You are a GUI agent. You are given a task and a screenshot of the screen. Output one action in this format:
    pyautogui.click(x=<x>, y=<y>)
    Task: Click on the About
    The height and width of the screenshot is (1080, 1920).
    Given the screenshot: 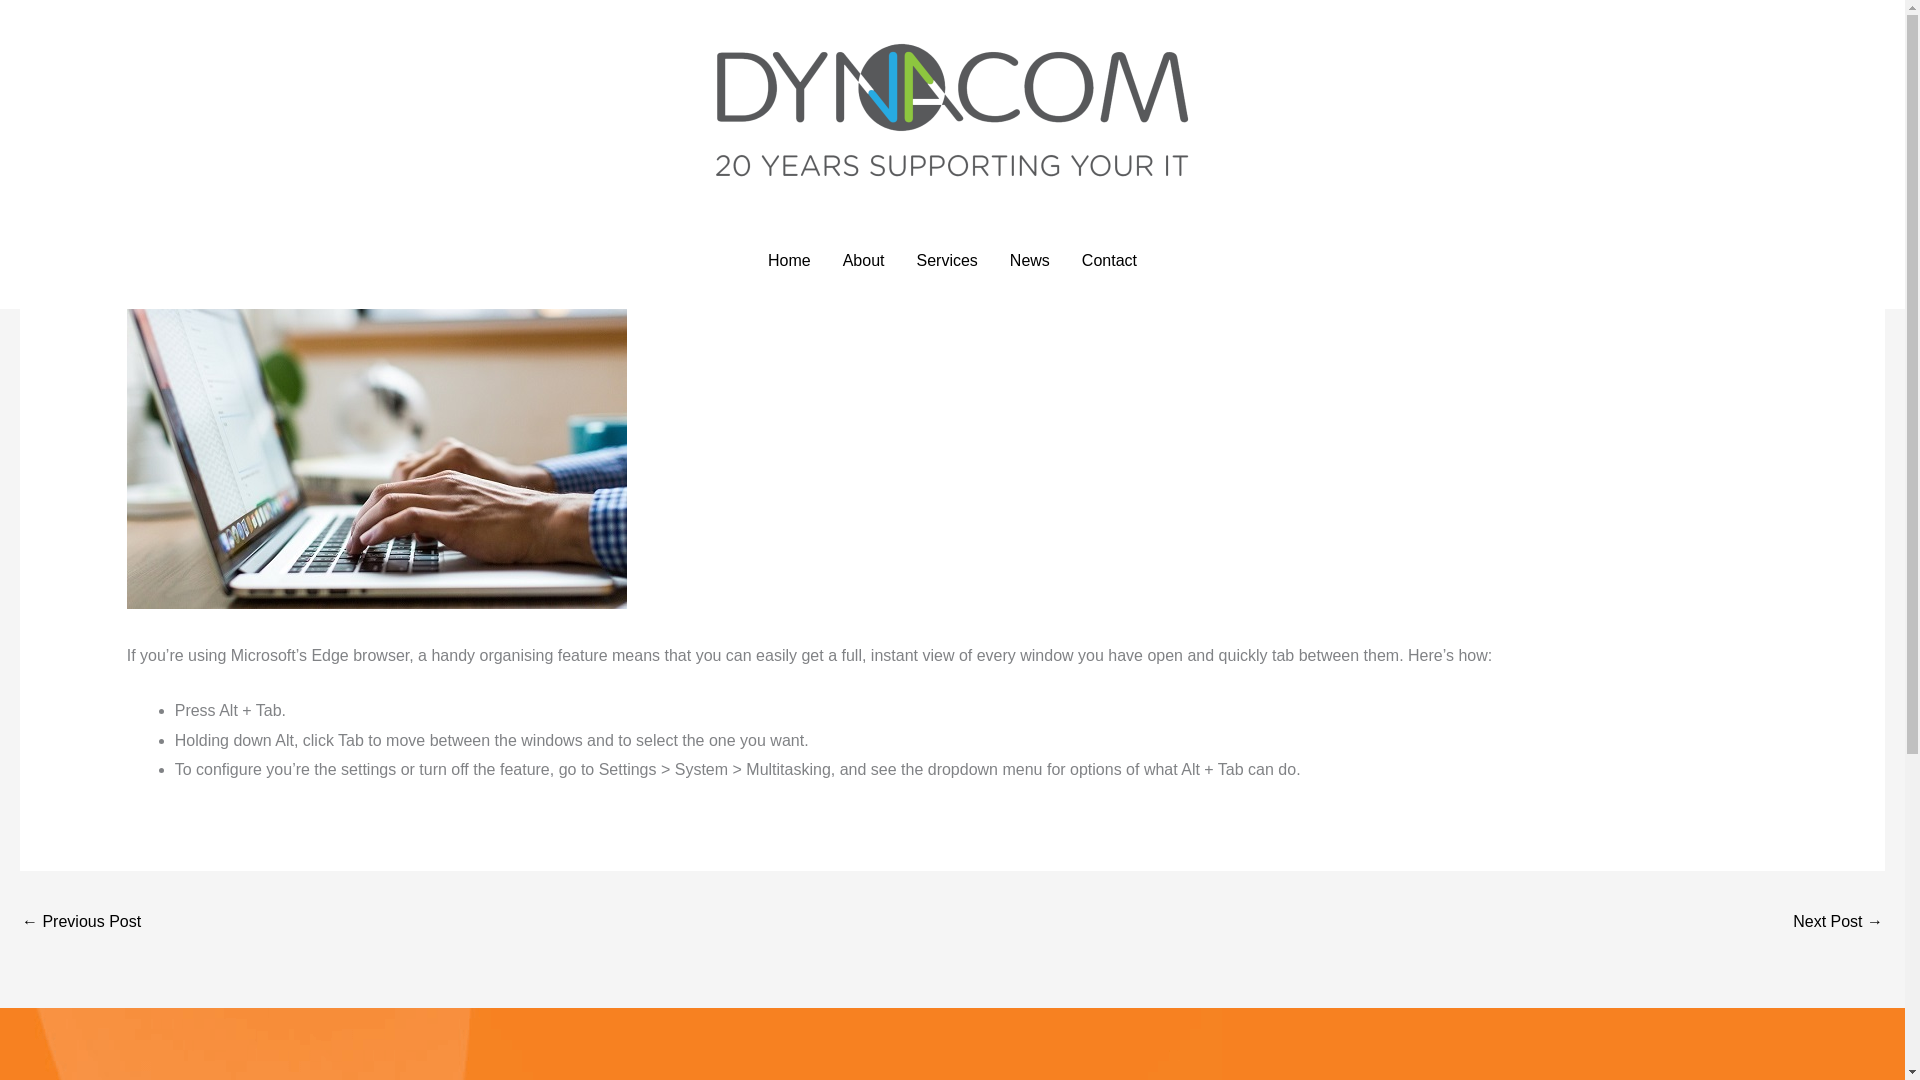 What is the action you would take?
    pyautogui.click(x=864, y=260)
    